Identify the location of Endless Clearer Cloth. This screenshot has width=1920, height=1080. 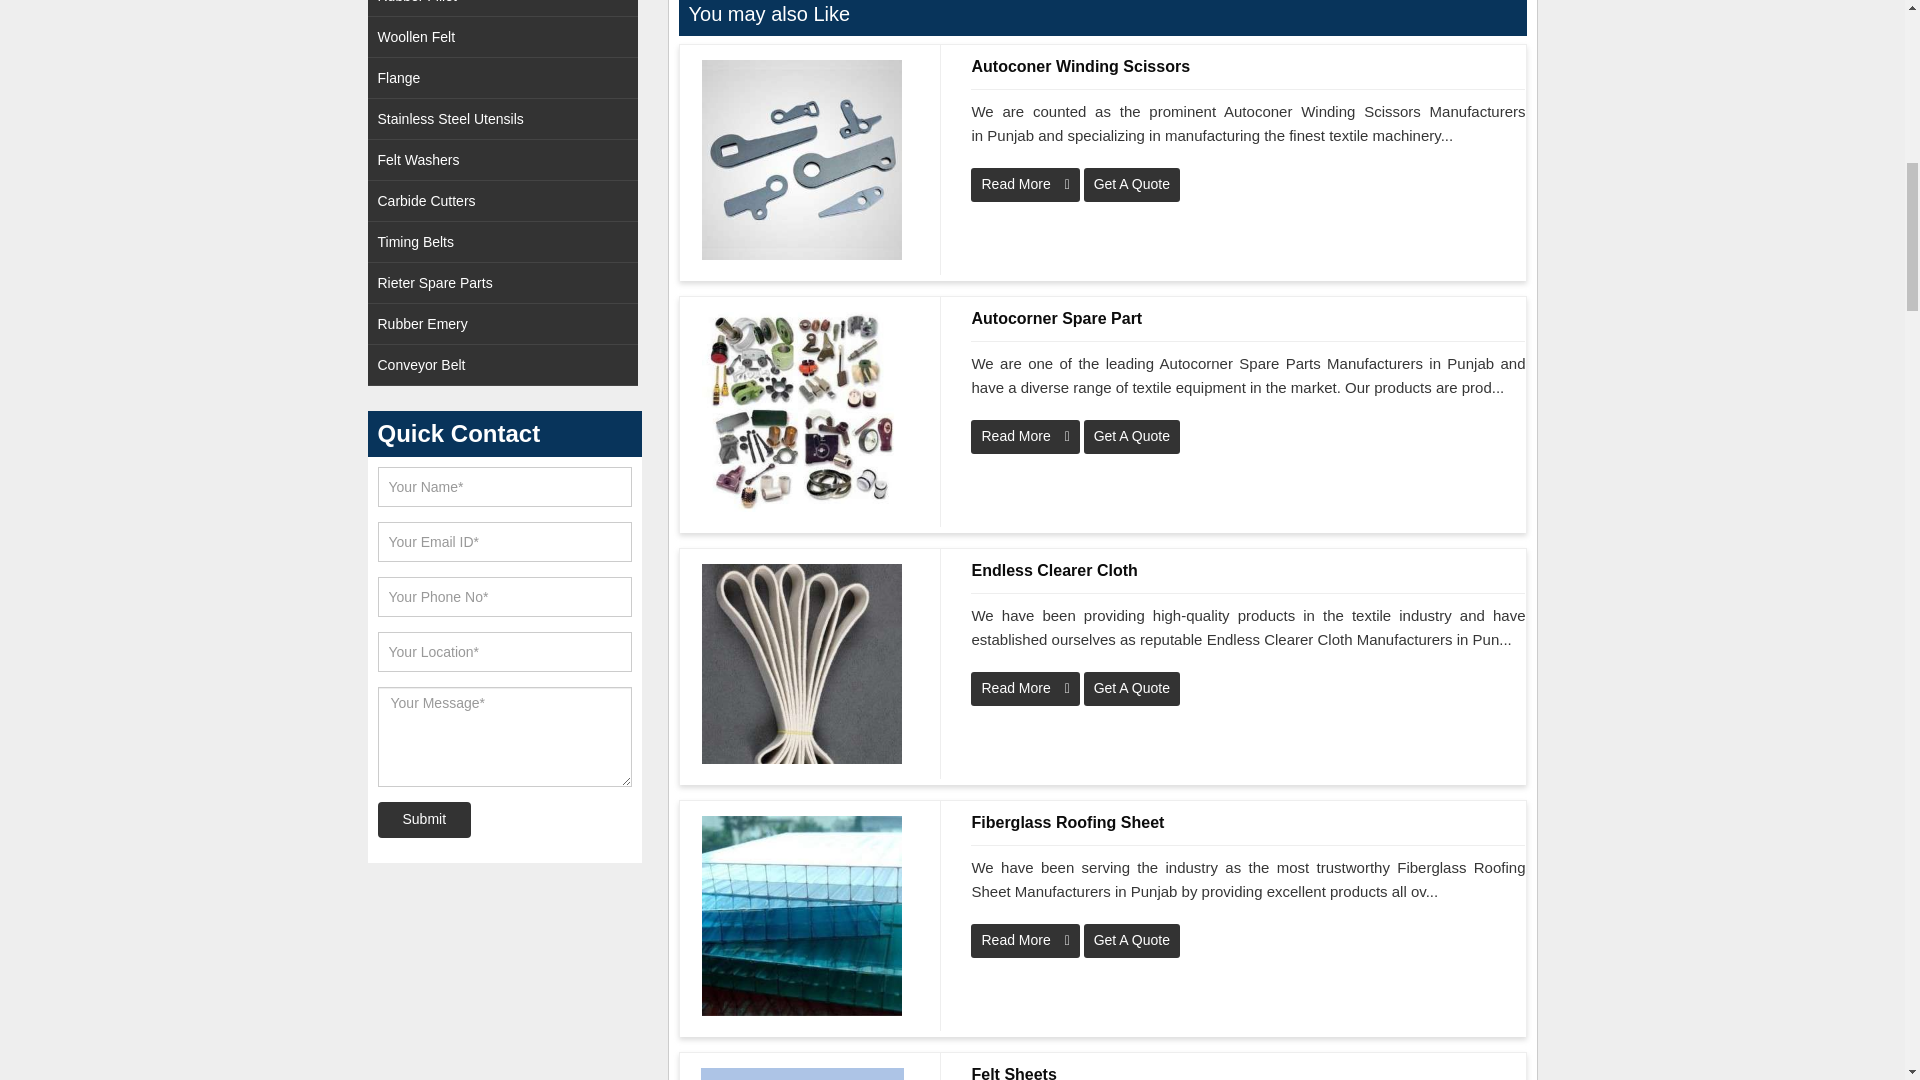
(802, 663).